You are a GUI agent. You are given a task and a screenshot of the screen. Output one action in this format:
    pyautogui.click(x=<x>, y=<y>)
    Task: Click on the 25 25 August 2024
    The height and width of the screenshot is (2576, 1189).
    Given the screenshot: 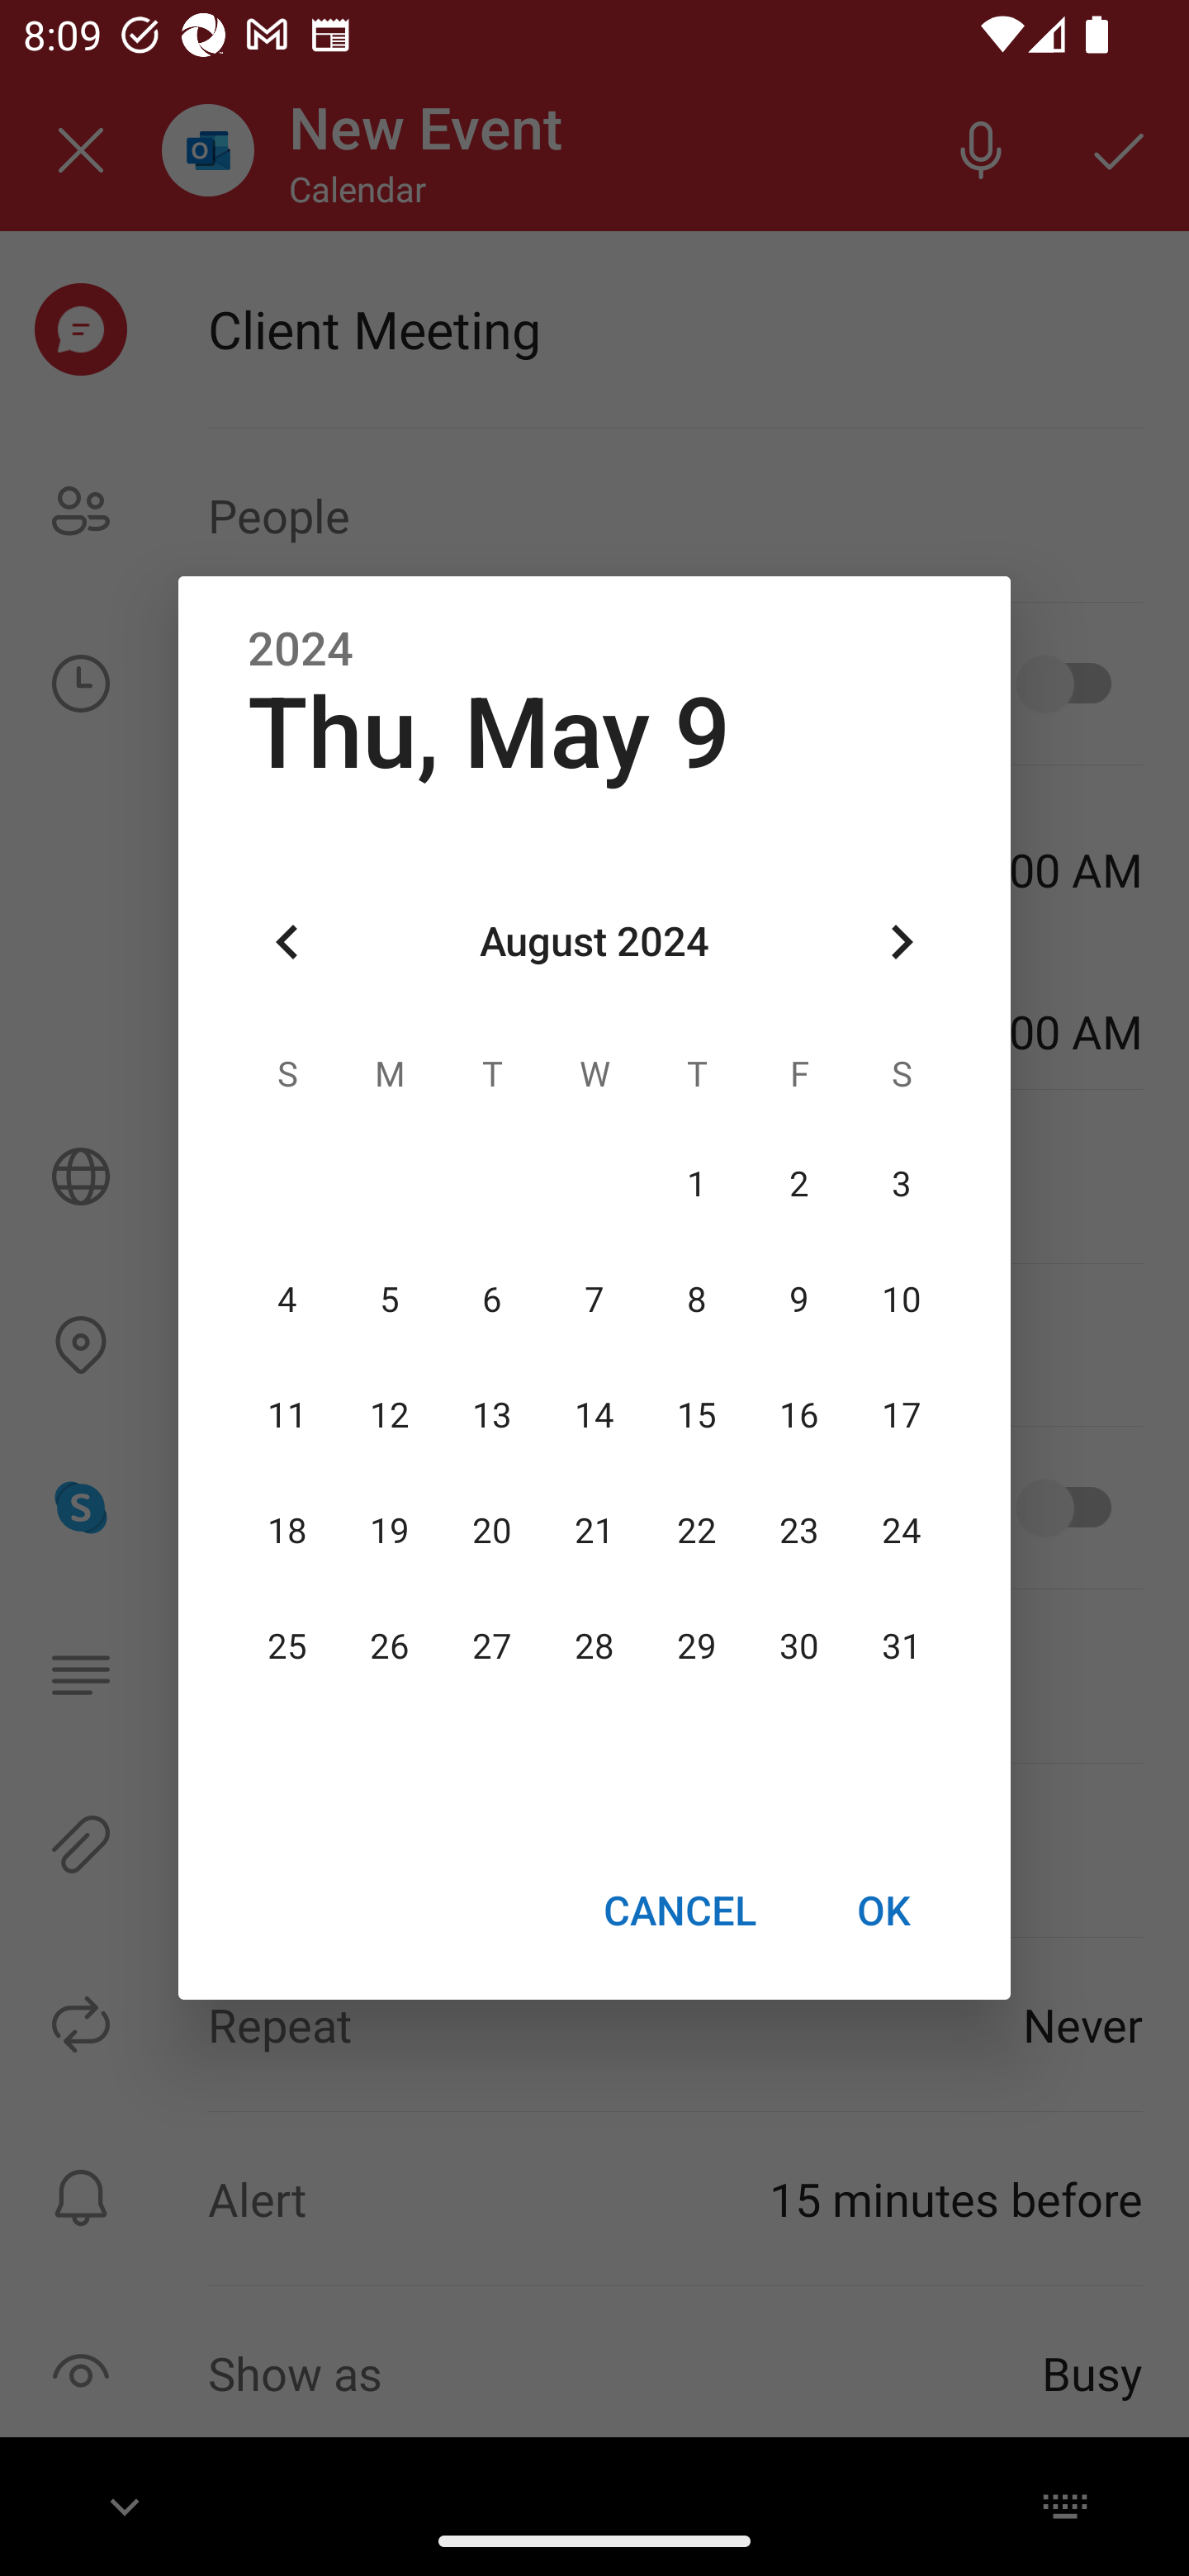 What is the action you would take?
    pyautogui.click(x=287, y=1647)
    